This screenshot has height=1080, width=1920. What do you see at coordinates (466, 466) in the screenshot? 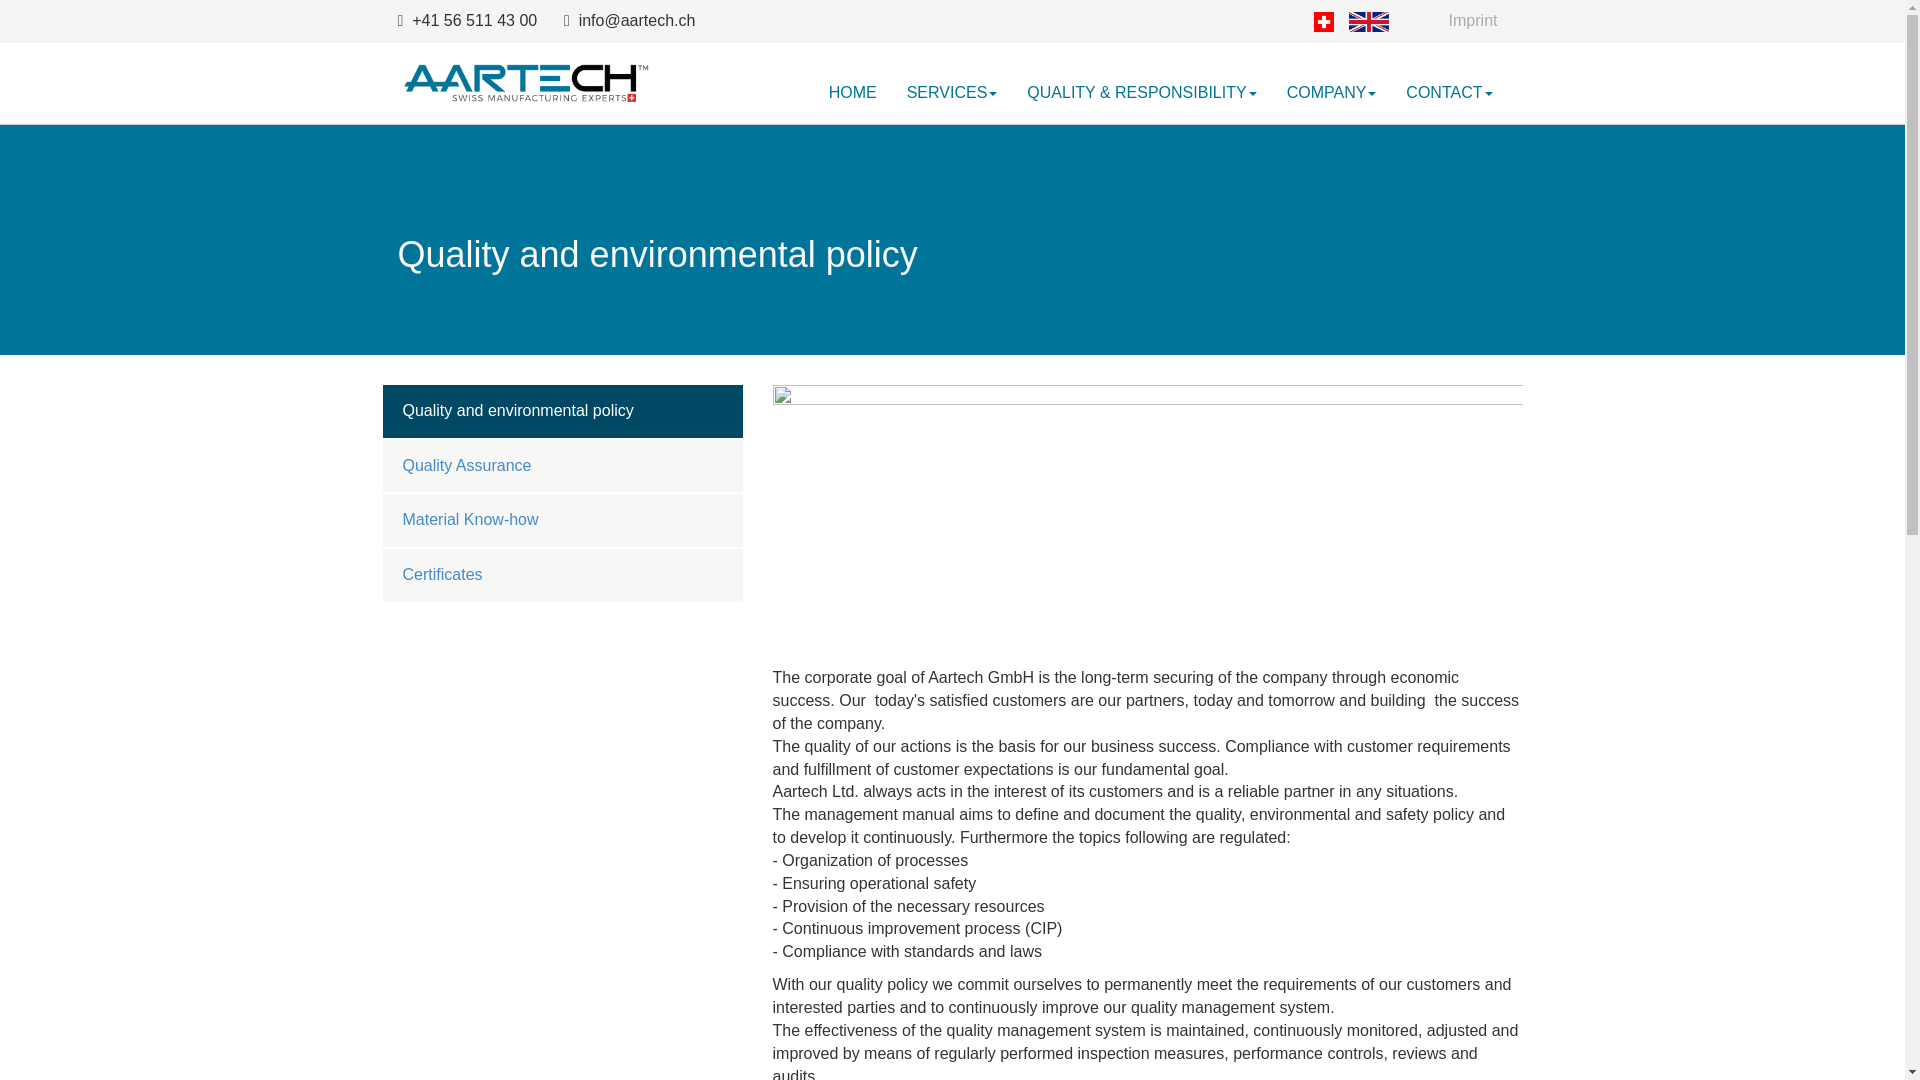
I see `Quality Assurance` at bounding box center [466, 466].